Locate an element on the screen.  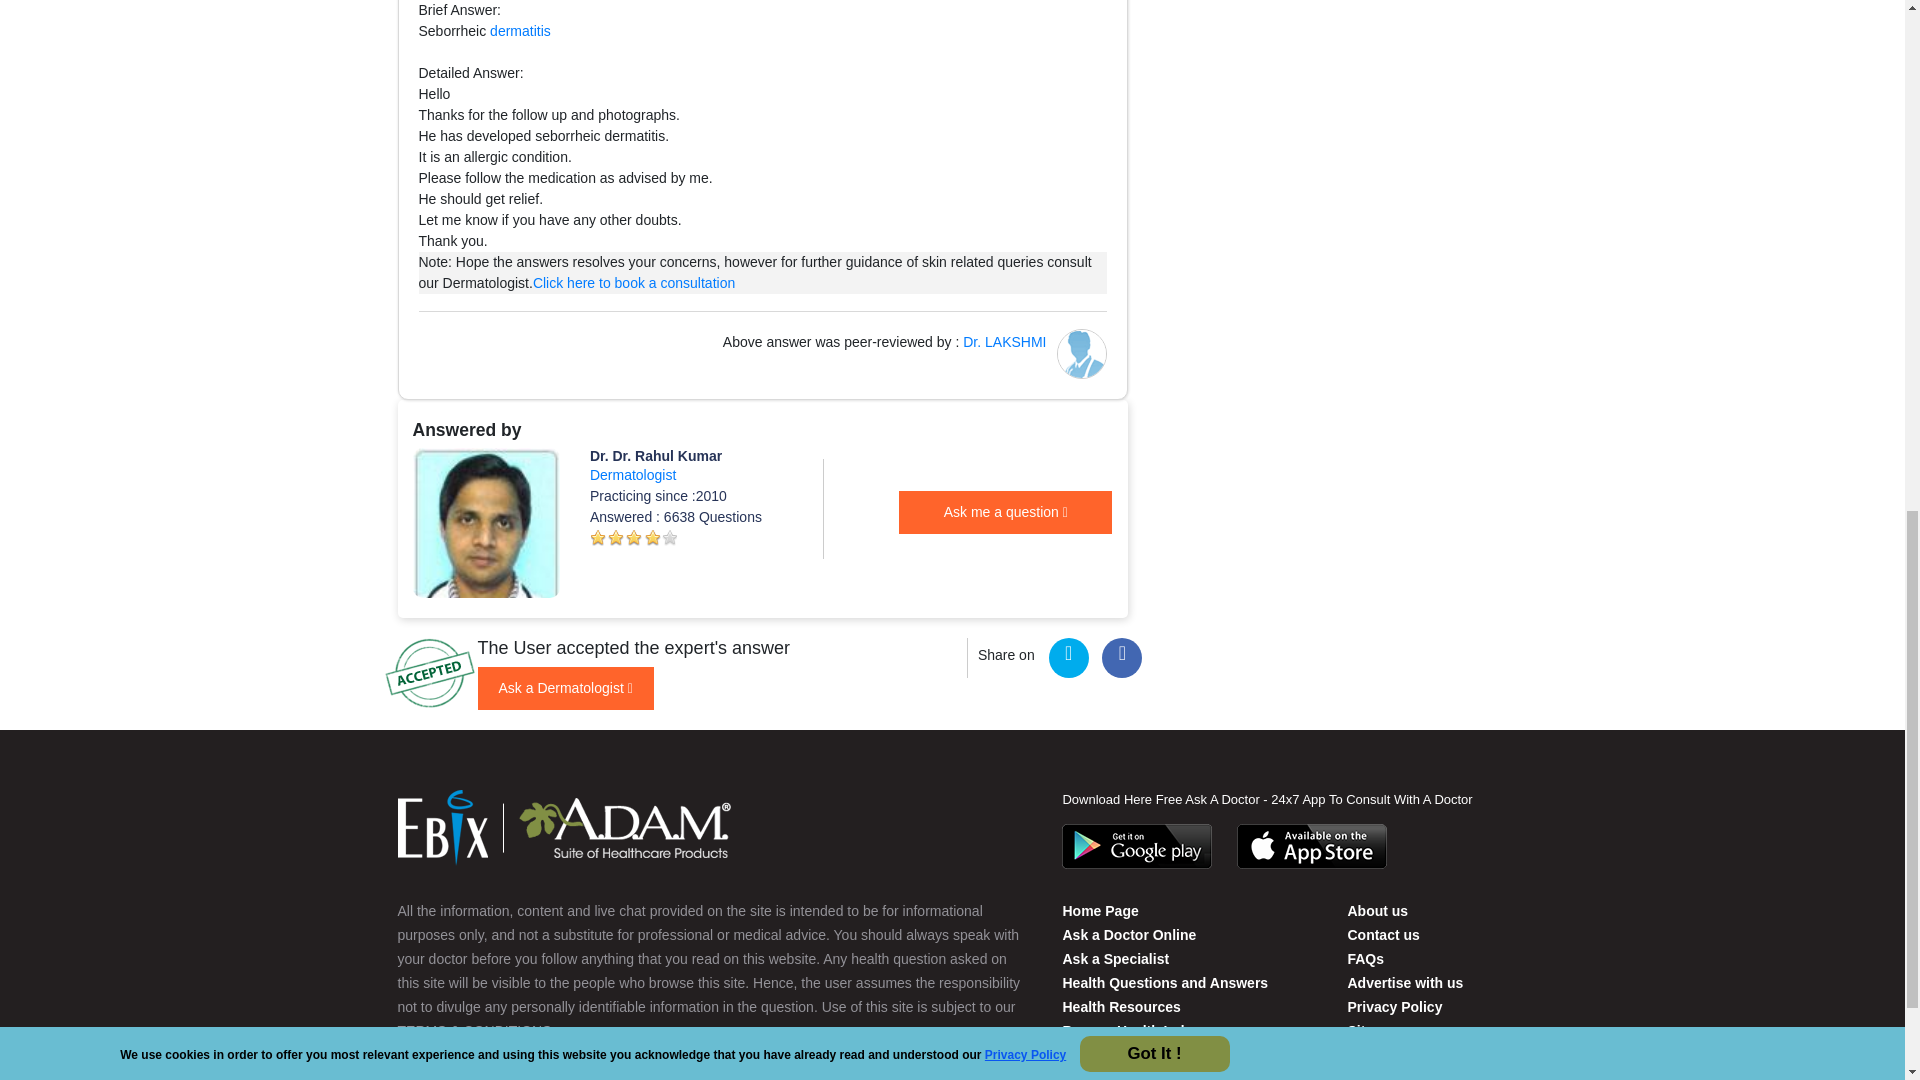
FAQs is located at coordinates (1366, 958).